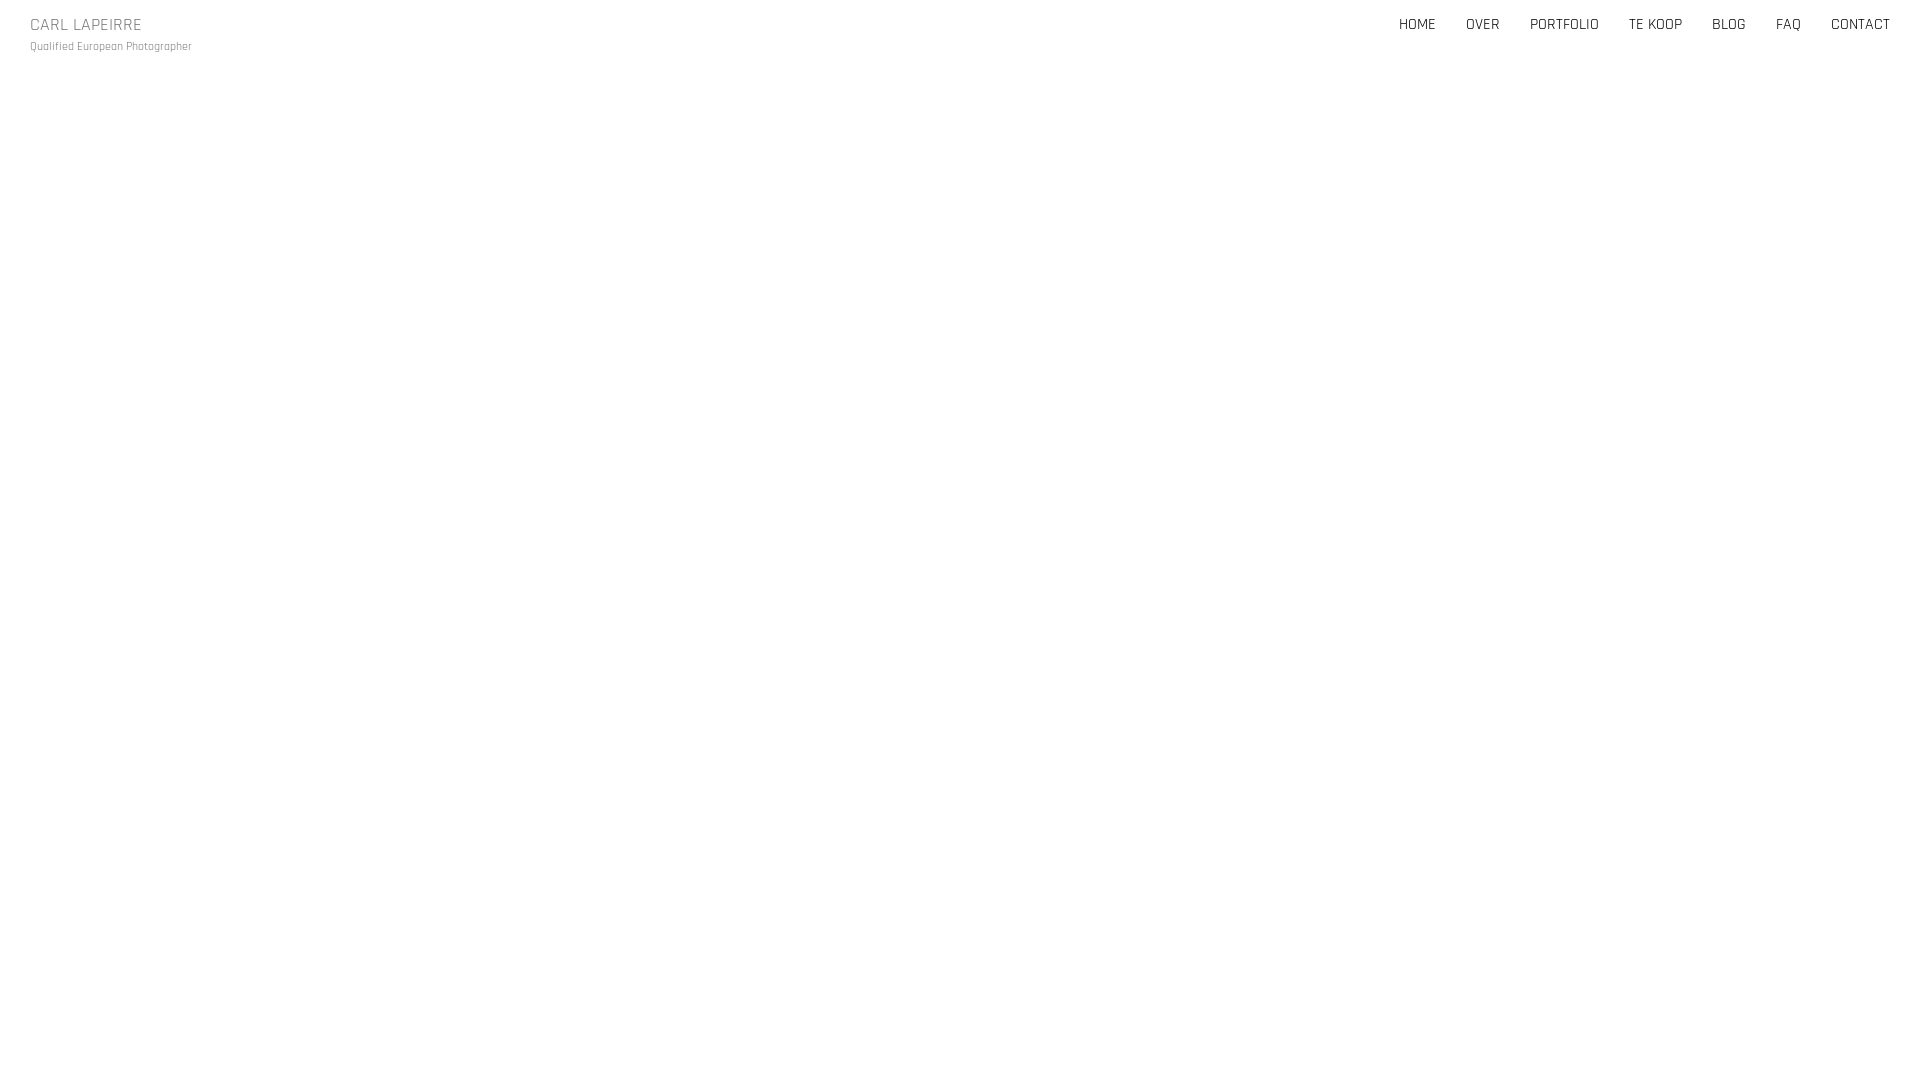 The image size is (1920, 1080). What do you see at coordinates (1860, 25) in the screenshot?
I see `CONTACT` at bounding box center [1860, 25].